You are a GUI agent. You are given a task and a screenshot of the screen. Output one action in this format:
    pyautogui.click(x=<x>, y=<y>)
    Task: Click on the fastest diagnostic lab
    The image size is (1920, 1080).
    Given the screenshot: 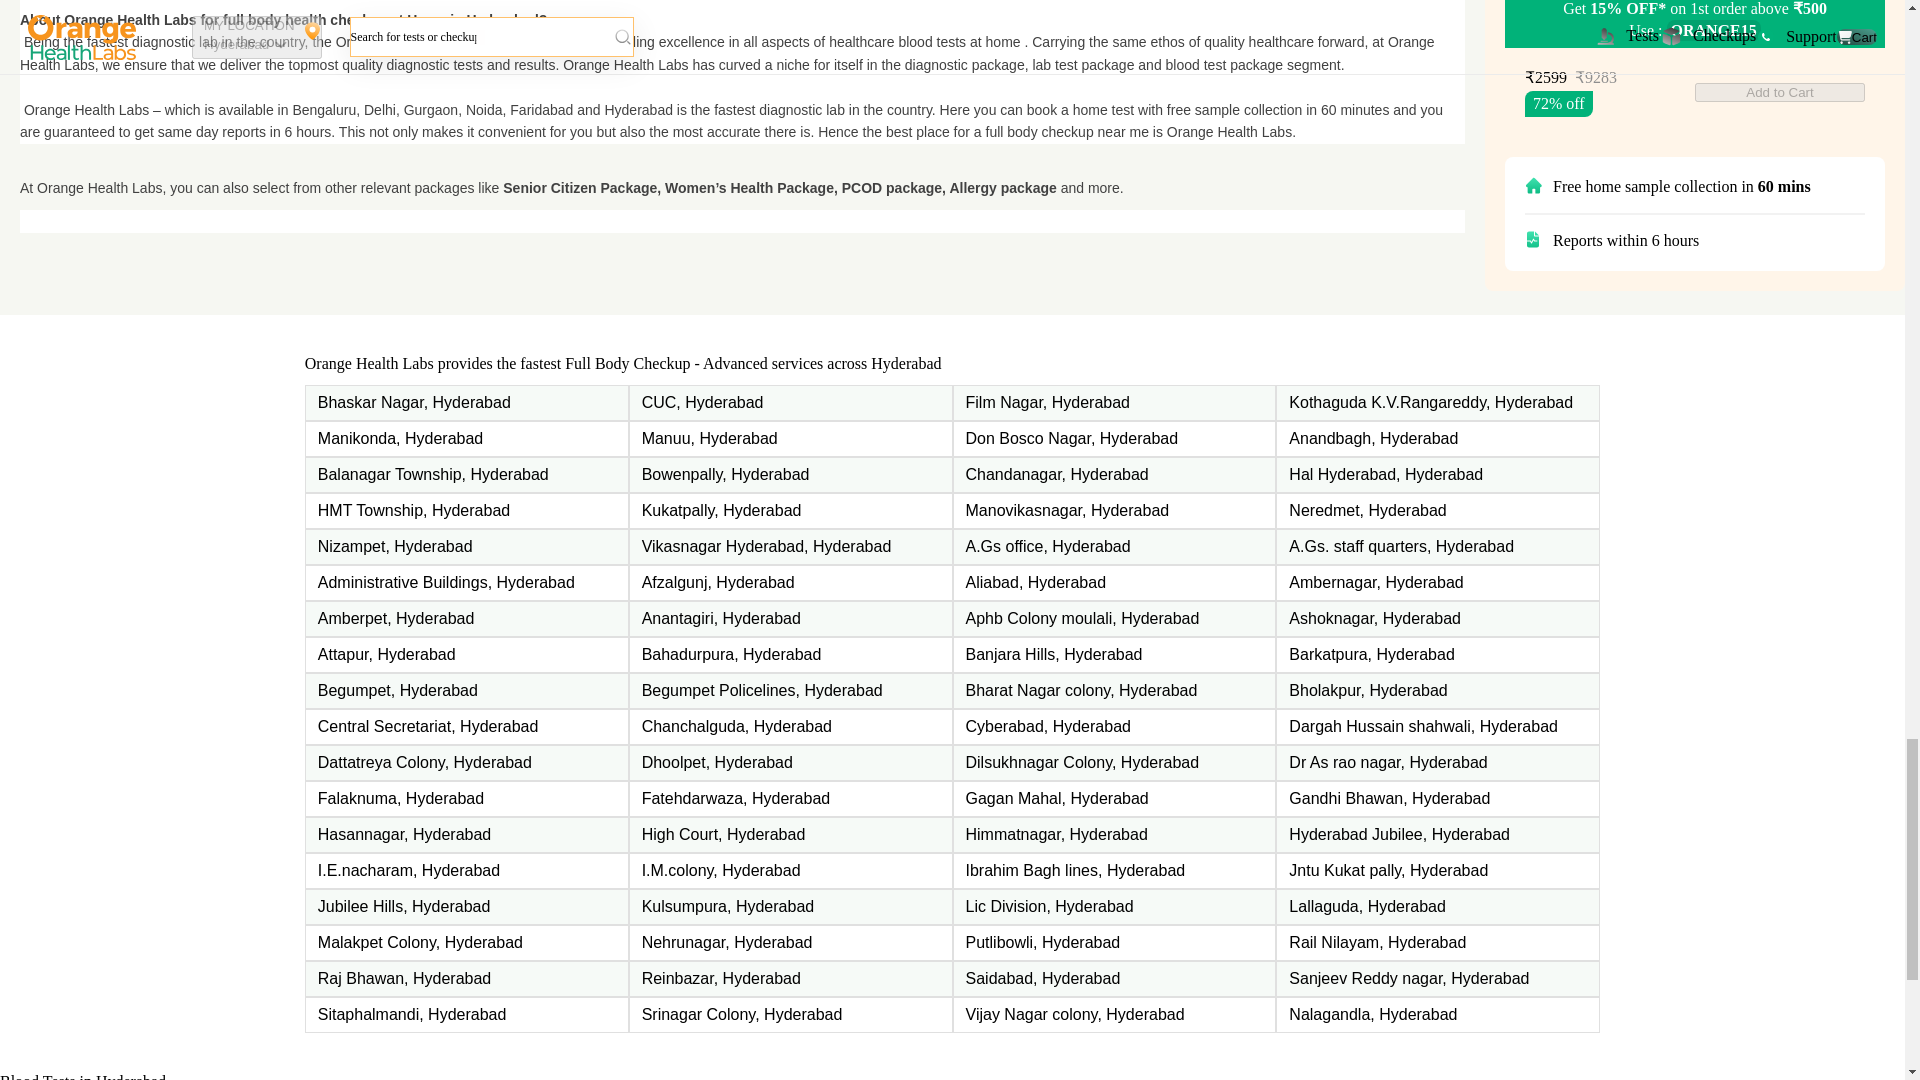 What is the action you would take?
    pyautogui.click(x=152, y=41)
    